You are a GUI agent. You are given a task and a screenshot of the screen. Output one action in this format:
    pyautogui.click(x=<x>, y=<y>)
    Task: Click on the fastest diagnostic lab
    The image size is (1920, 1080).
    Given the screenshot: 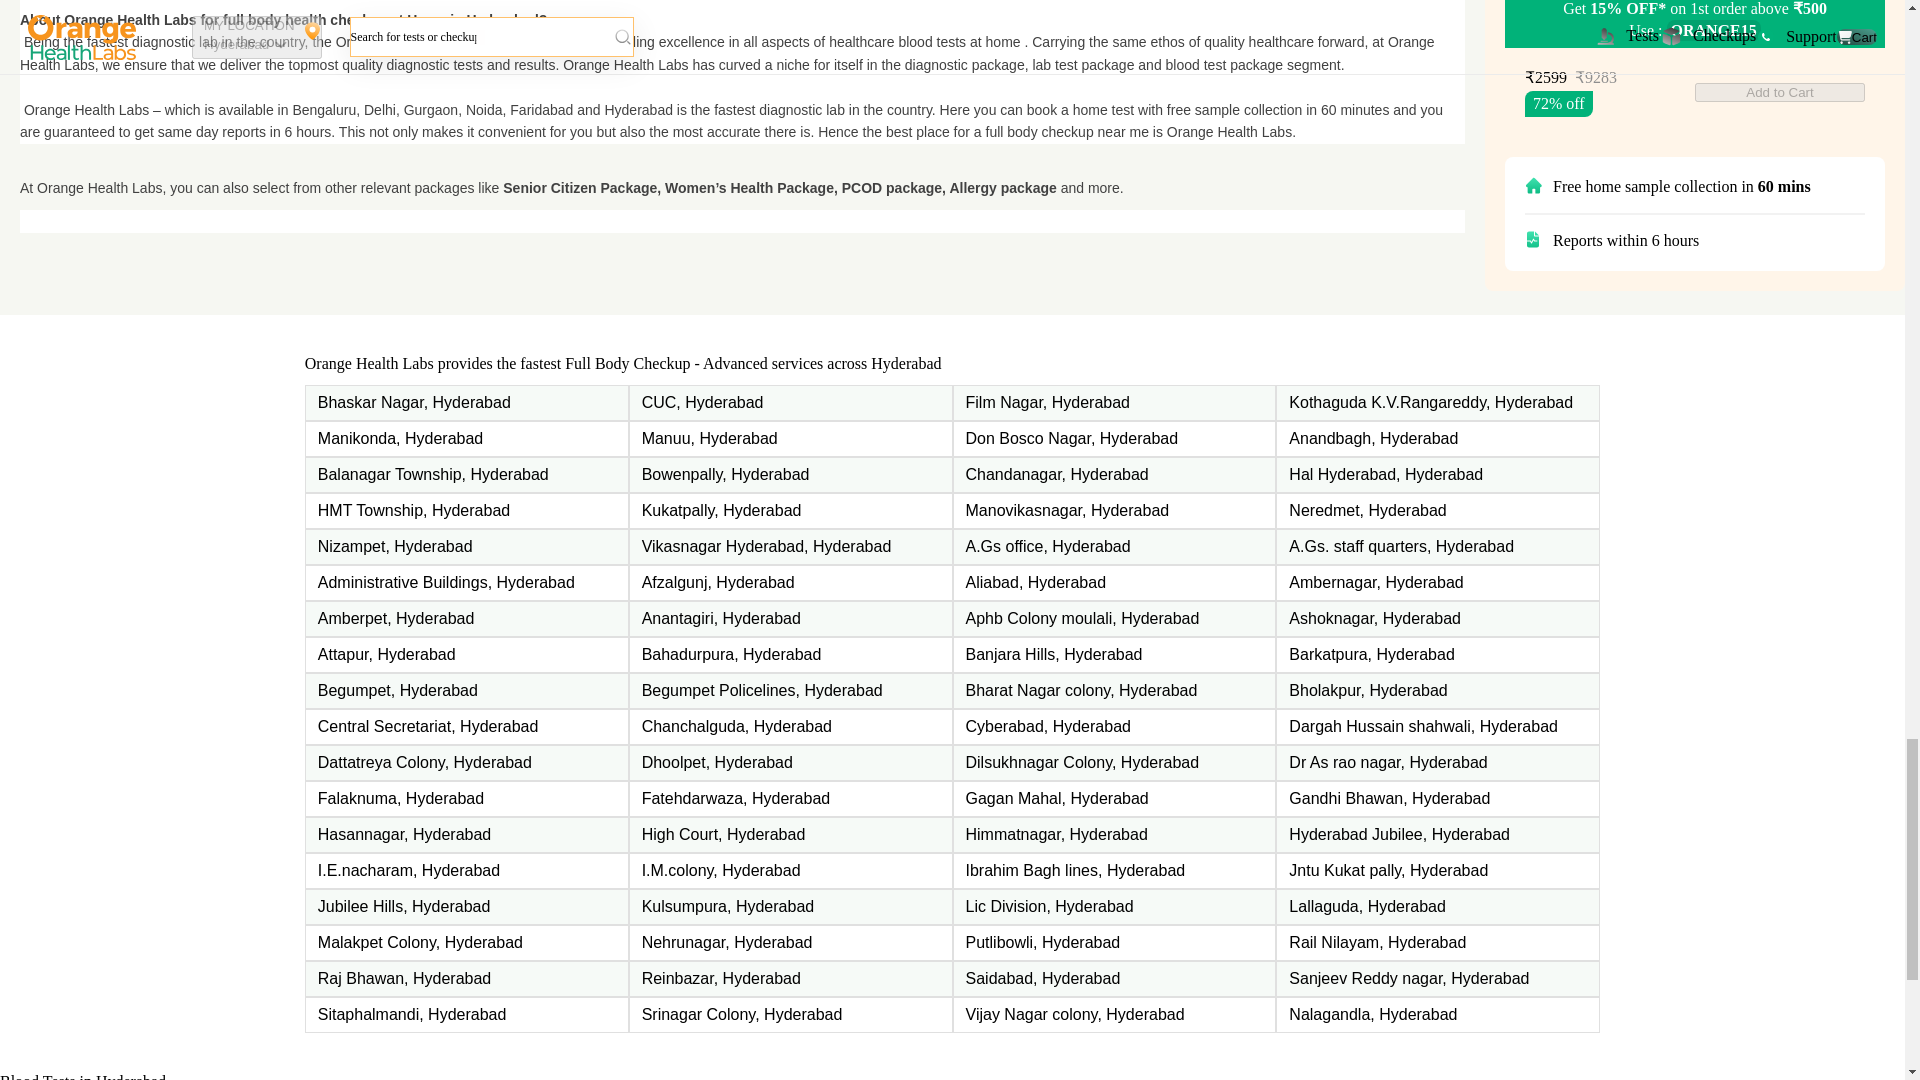 What is the action you would take?
    pyautogui.click(x=152, y=41)
    